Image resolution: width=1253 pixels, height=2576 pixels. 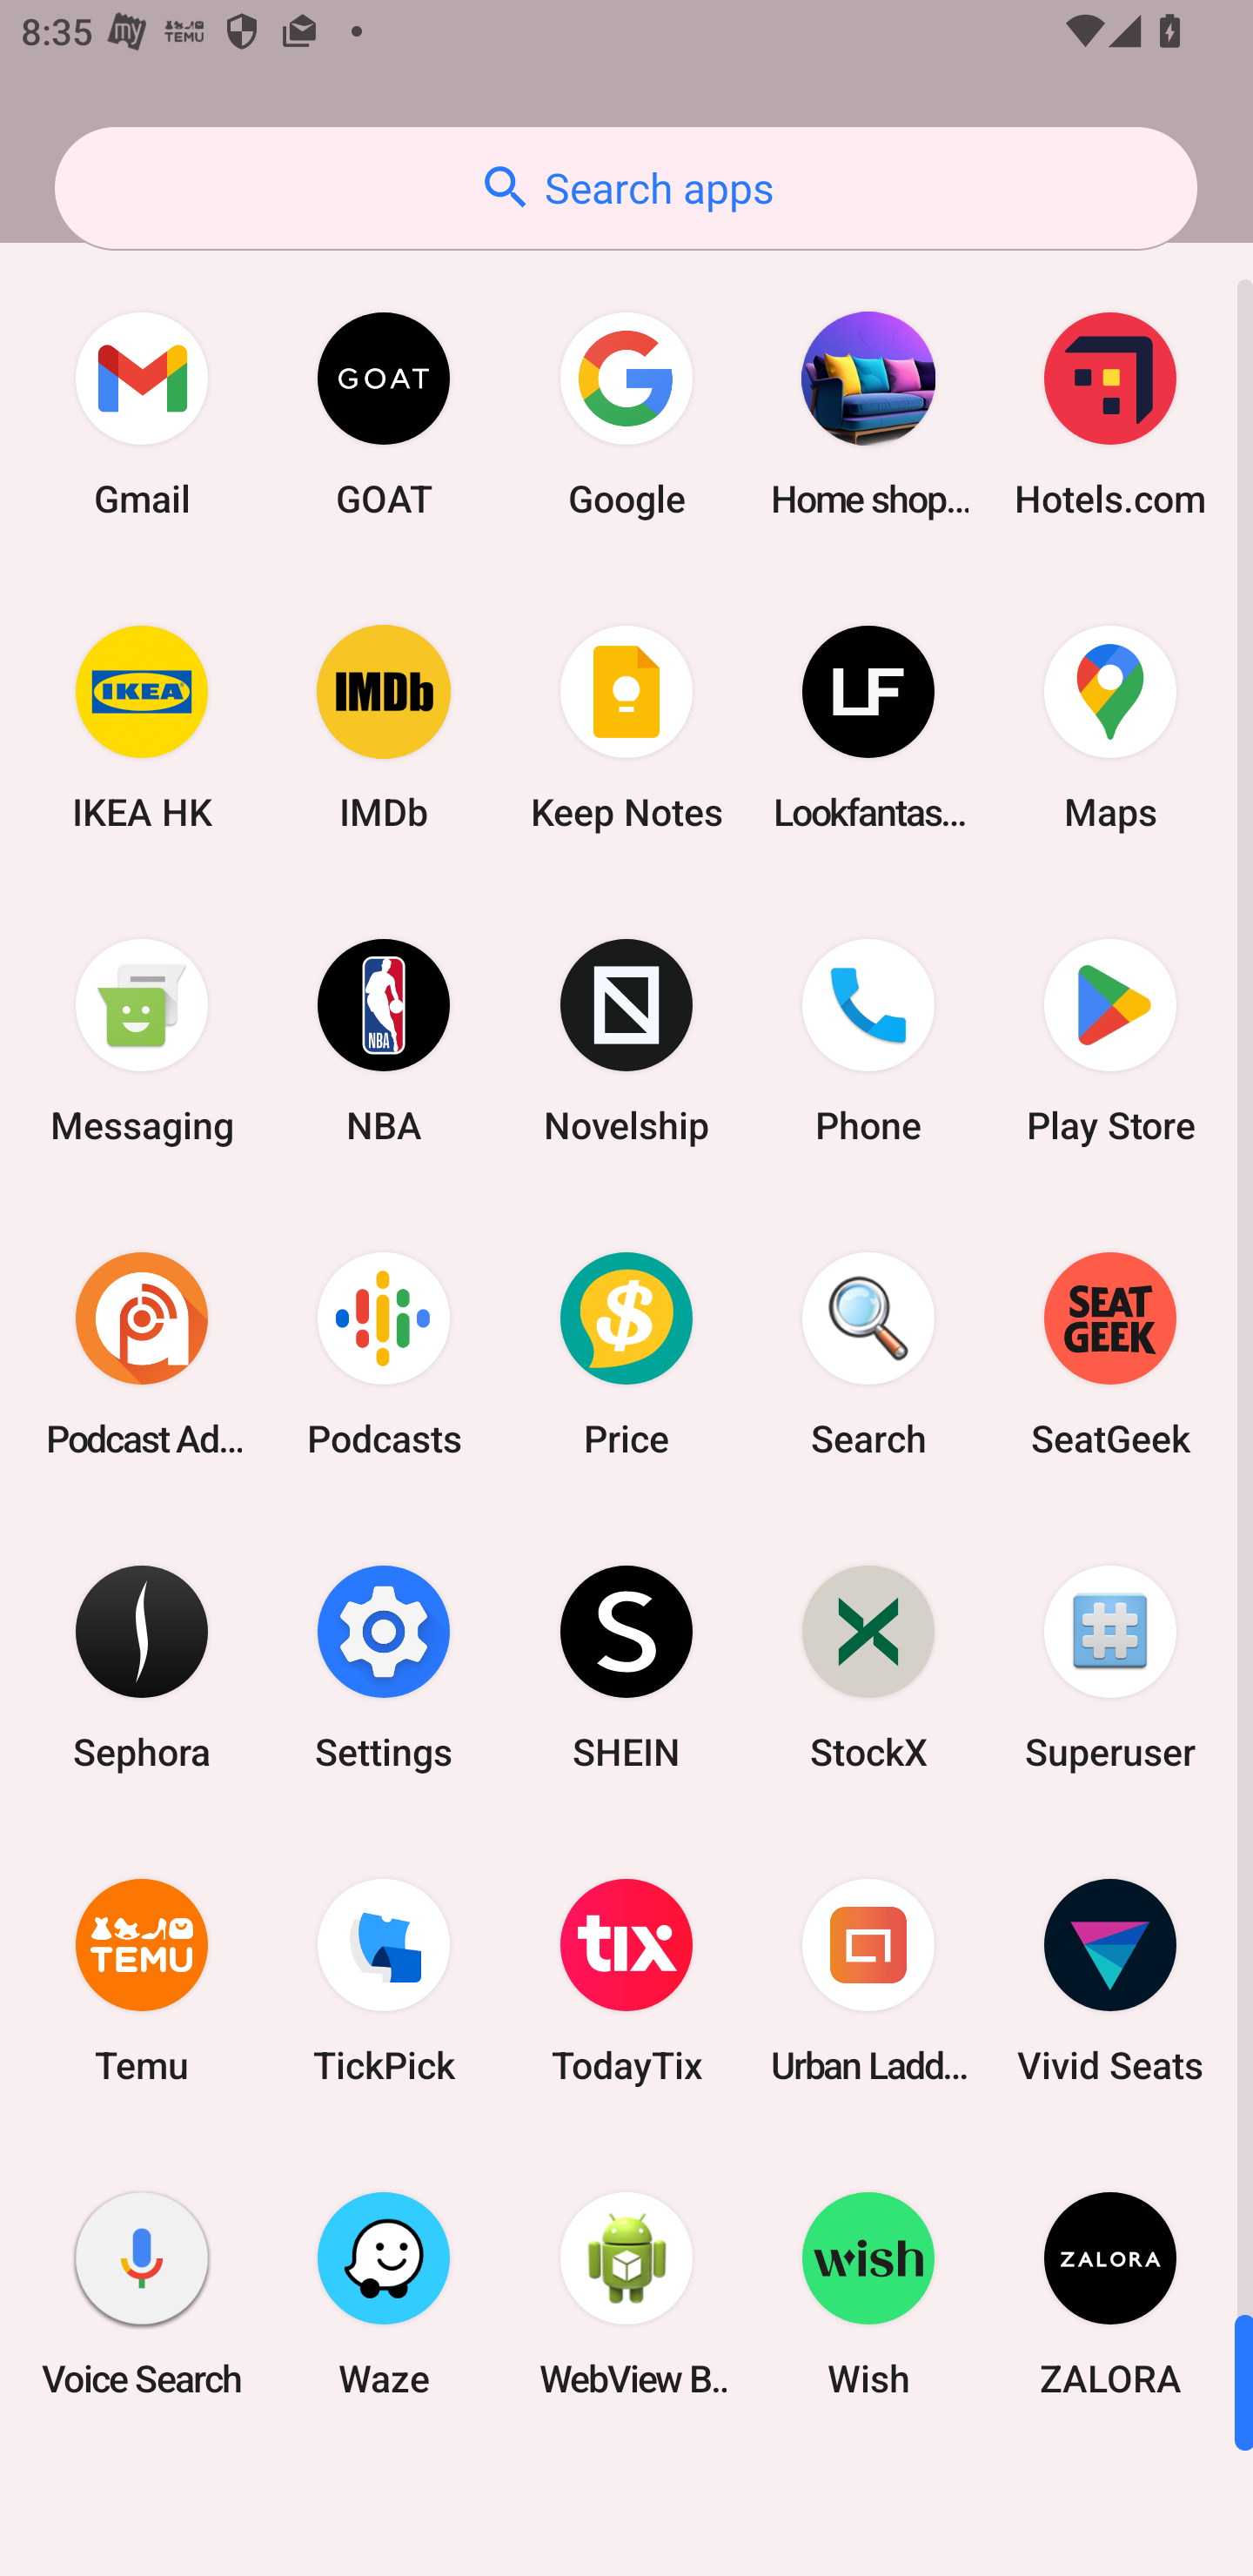 What do you see at coordinates (1110, 414) in the screenshot?
I see `Hotels.com` at bounding box center [1110, 414].